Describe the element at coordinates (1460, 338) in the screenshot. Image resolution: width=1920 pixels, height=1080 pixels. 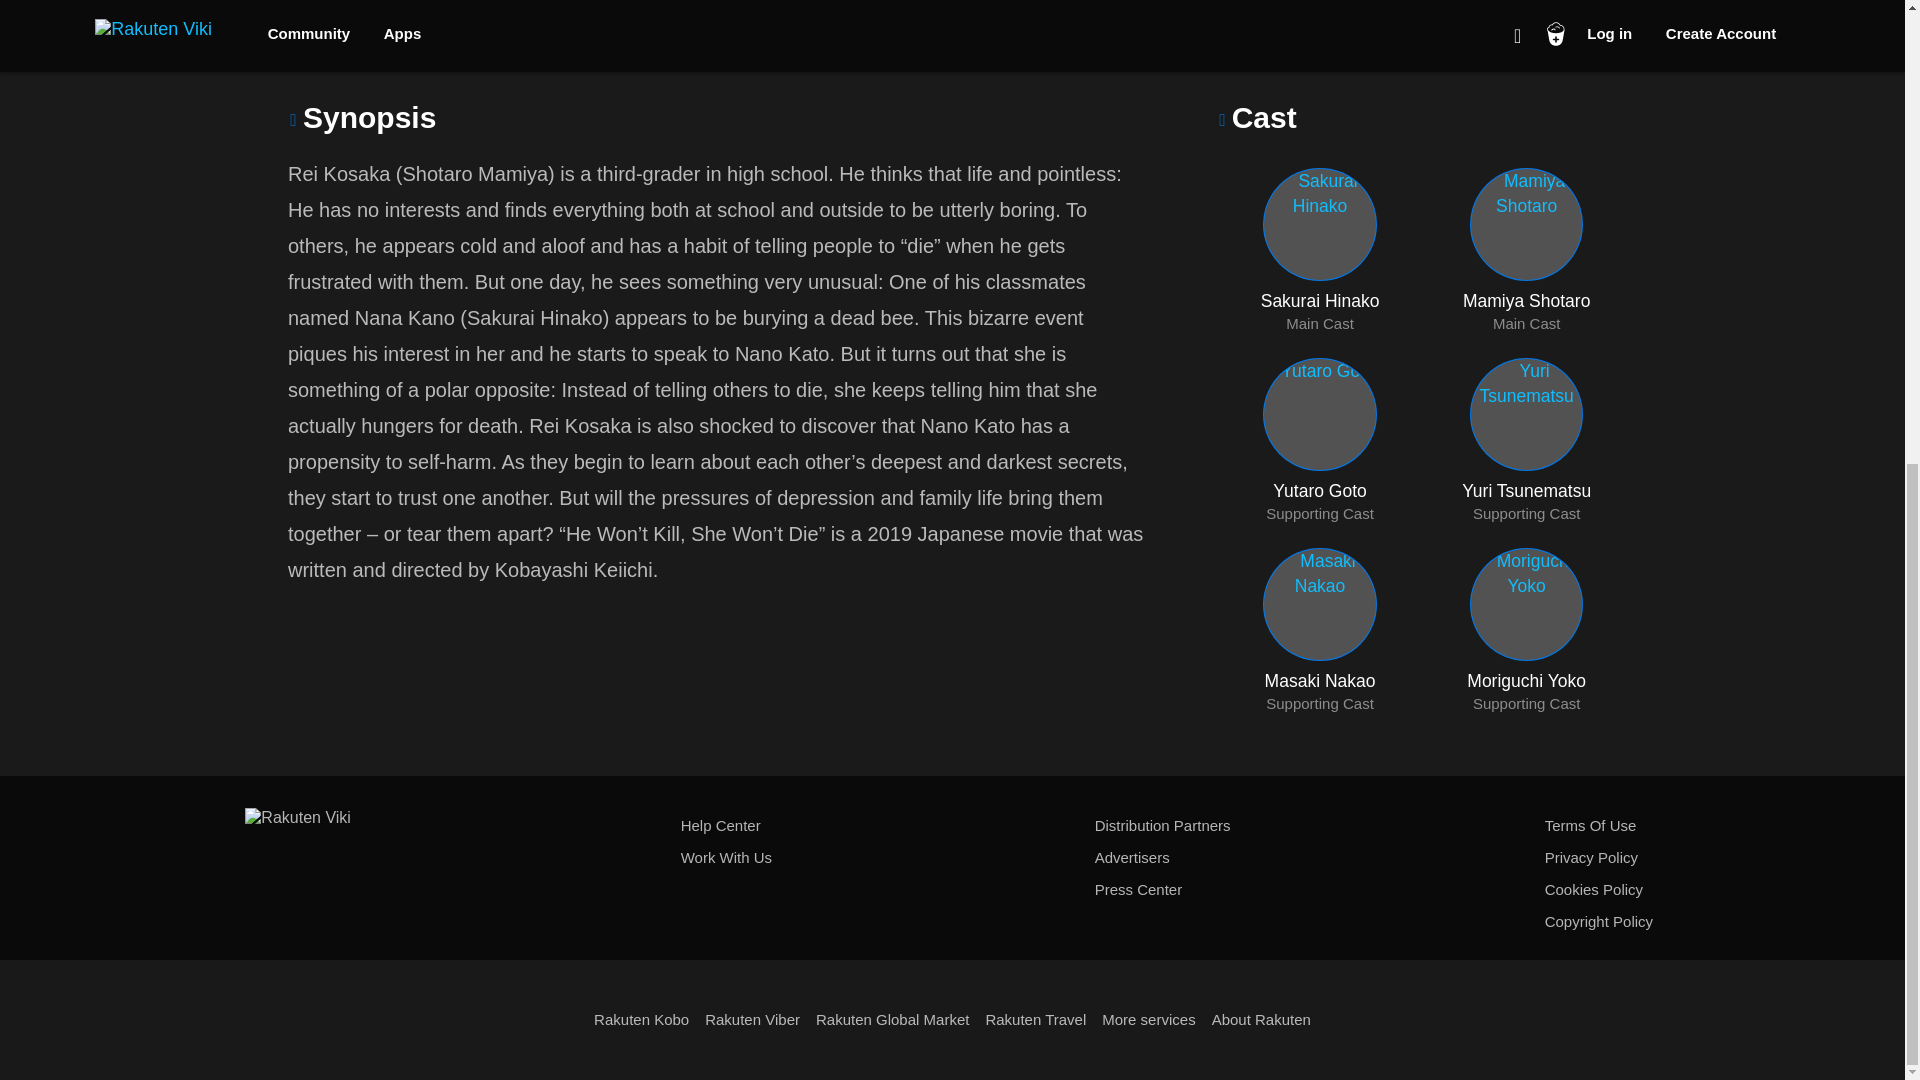
I see `Cookies Policy` at that location.